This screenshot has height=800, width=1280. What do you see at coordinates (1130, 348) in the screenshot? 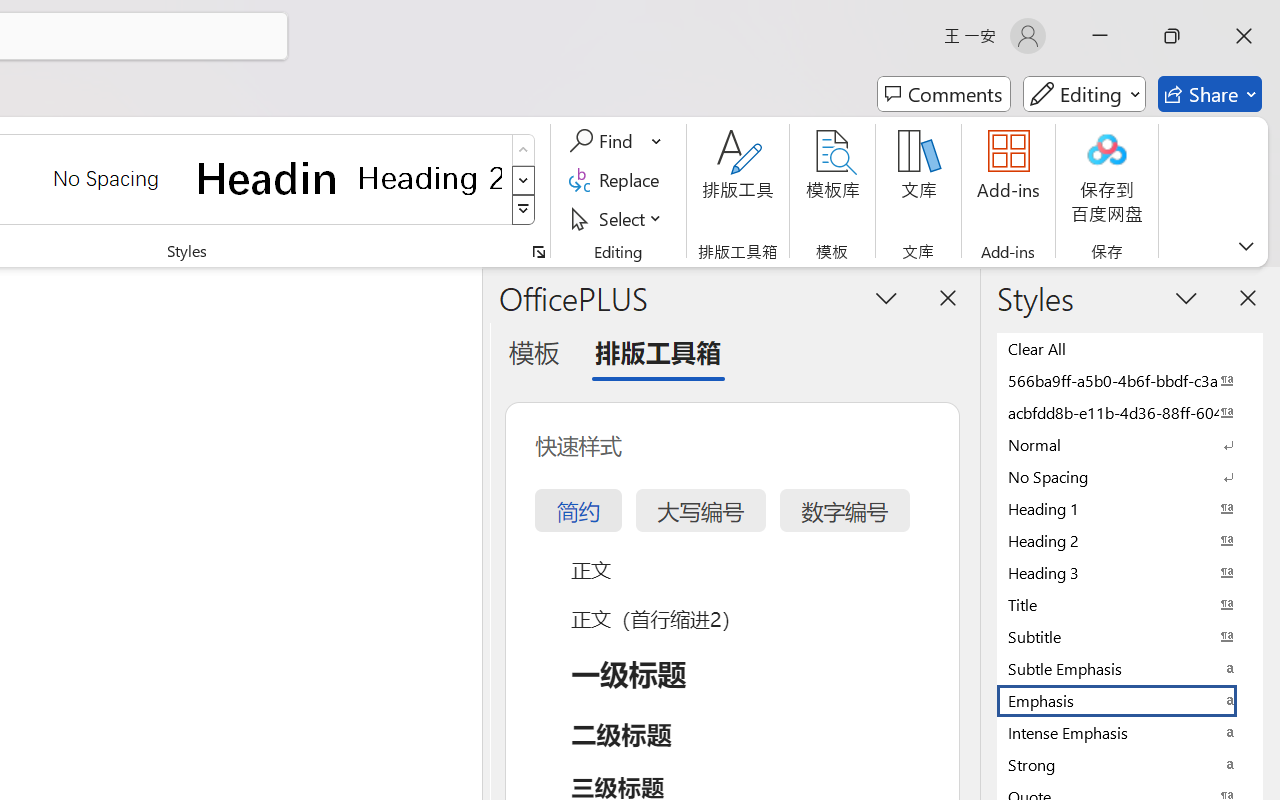
I see `Clear All` at bounding box center [1130, 348].